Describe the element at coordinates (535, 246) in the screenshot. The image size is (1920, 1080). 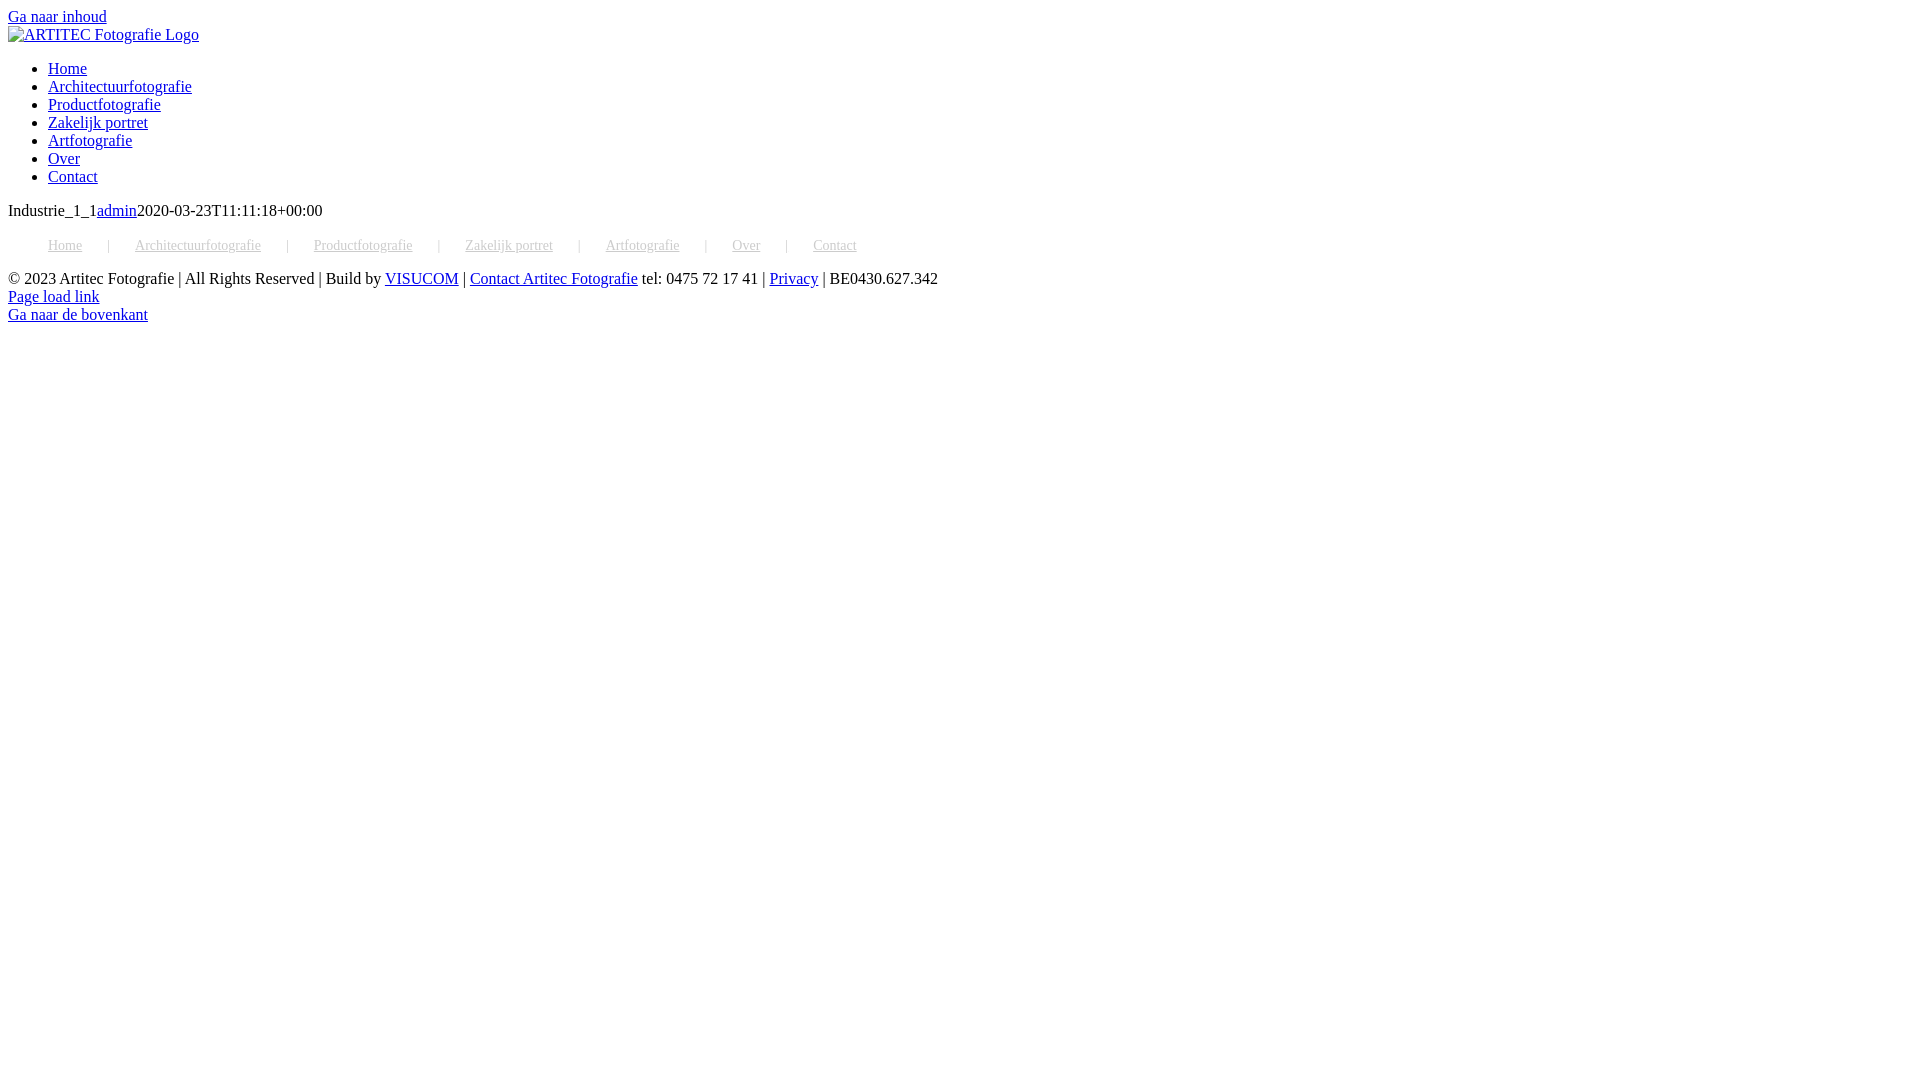
I see `Zakelijk portret` at that location.